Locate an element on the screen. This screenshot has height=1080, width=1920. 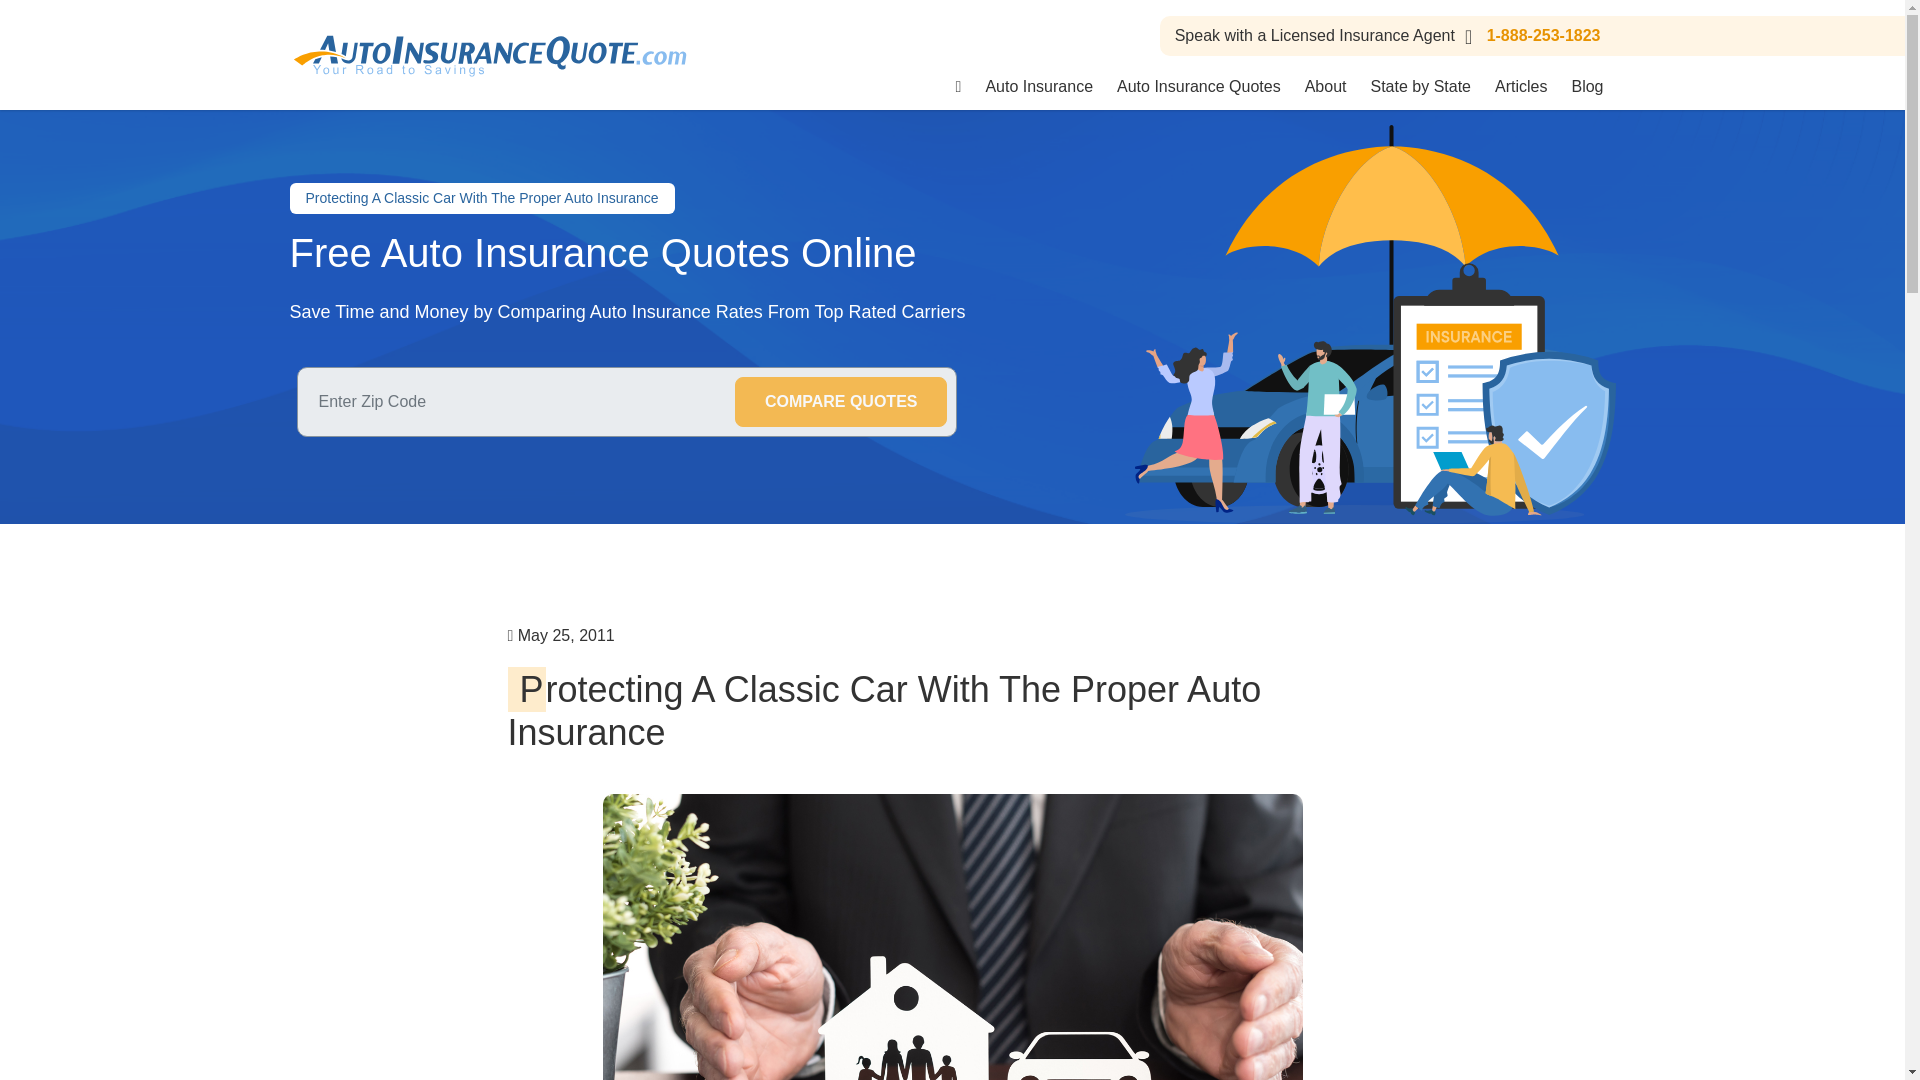
Auto Insurance Quotes is located at coordinates (1198, 86).